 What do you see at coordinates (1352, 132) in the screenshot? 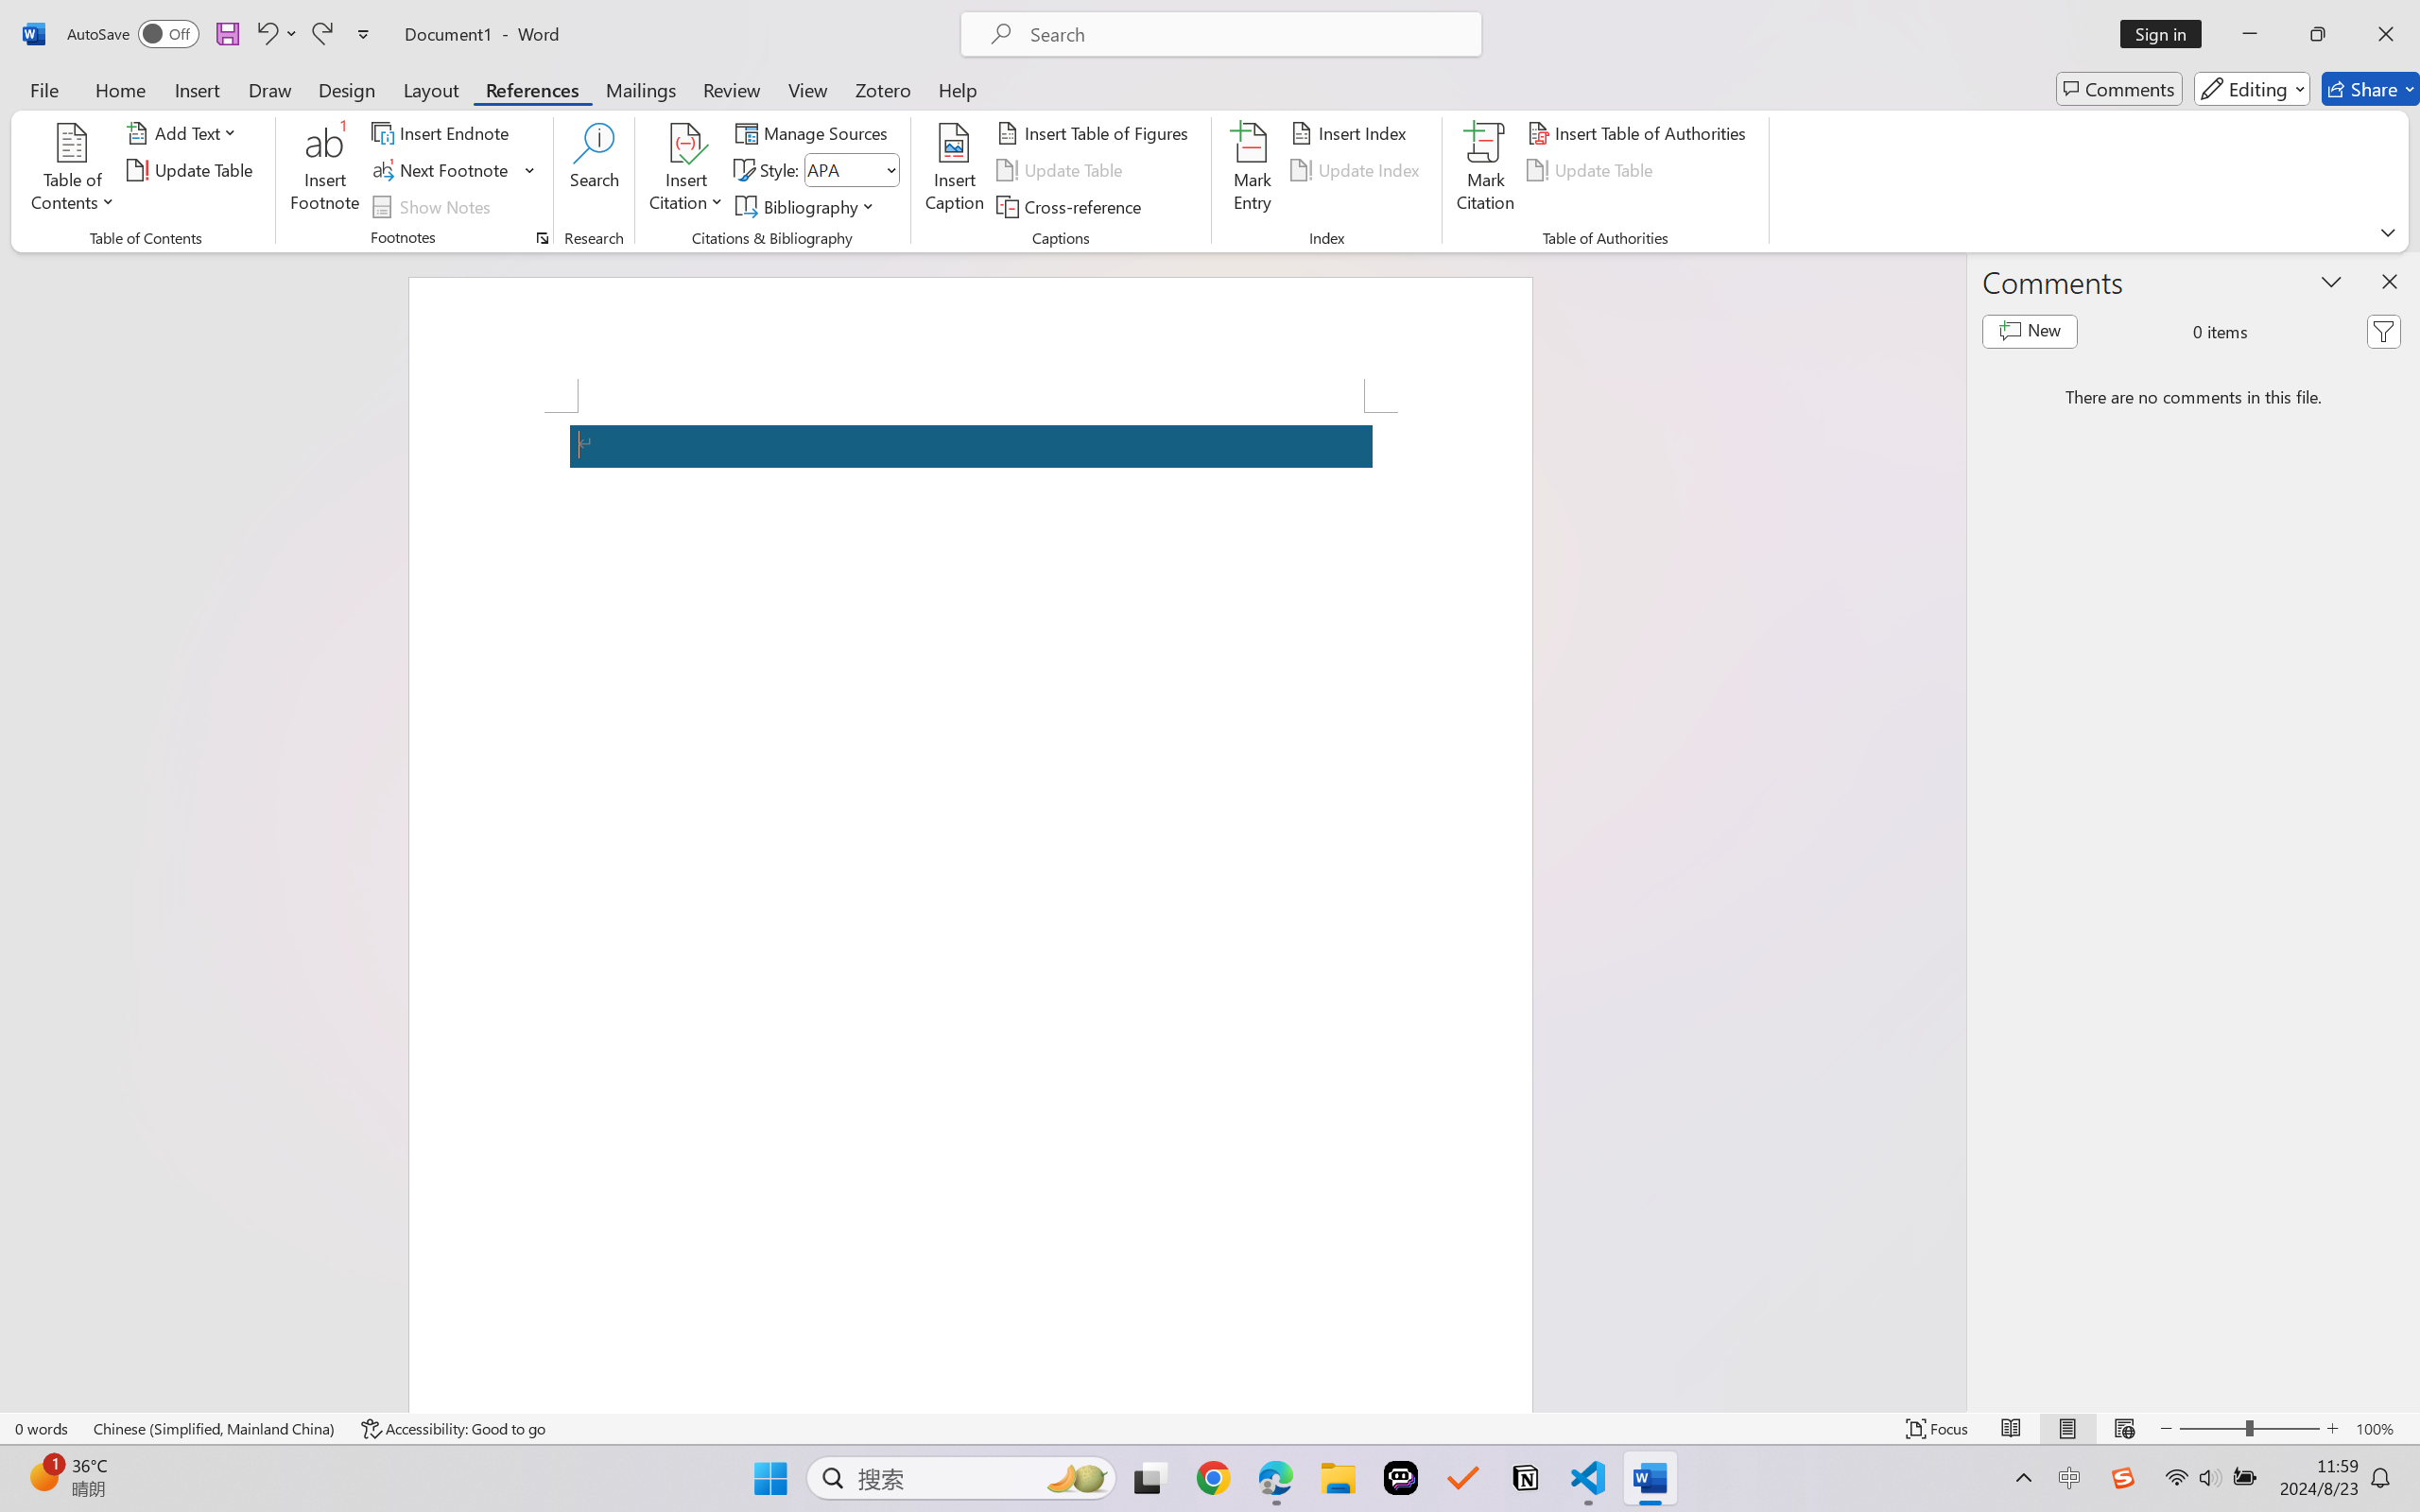
I see `Insert Index...` at bounding box center [1352, 132].